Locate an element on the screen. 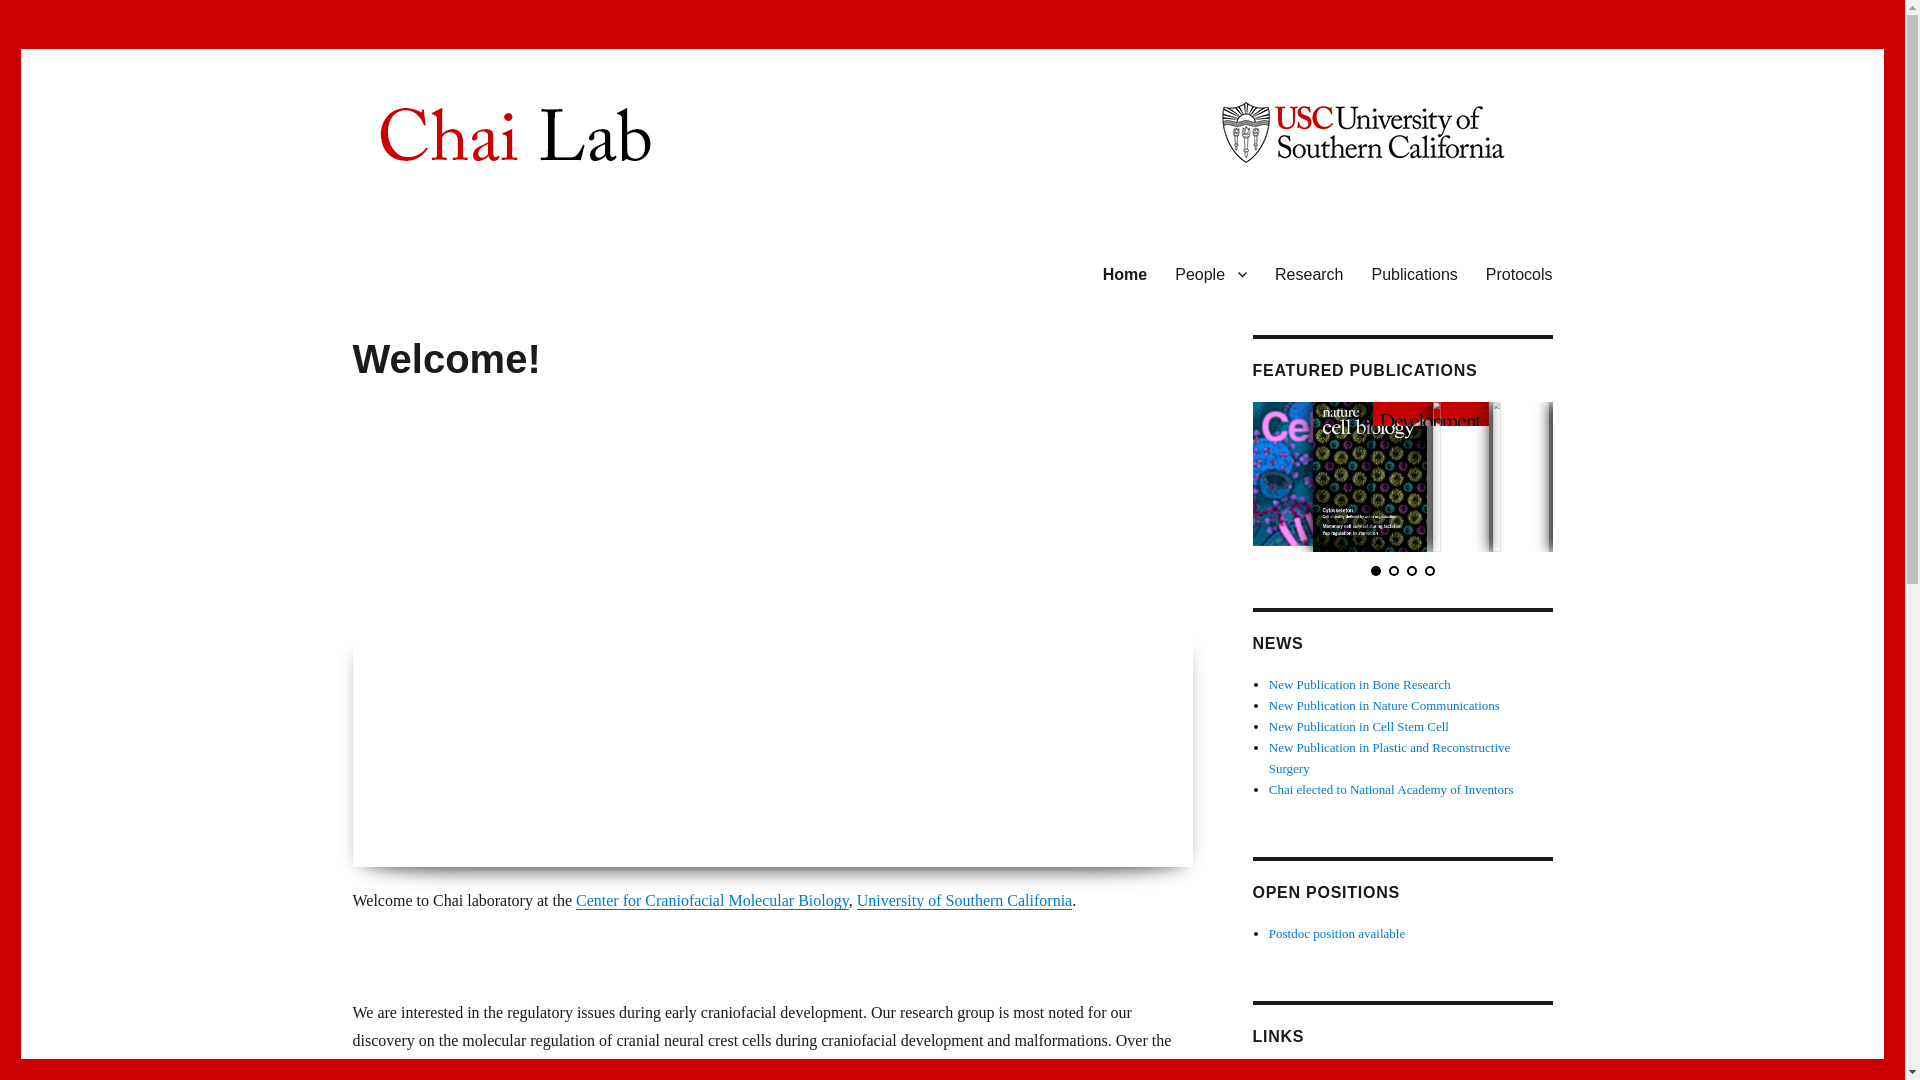 Image resolution: width=1920 pixels, height=1080 pixels. New Publication in Cell Stem Cell is located at coordinates (1359, 726).